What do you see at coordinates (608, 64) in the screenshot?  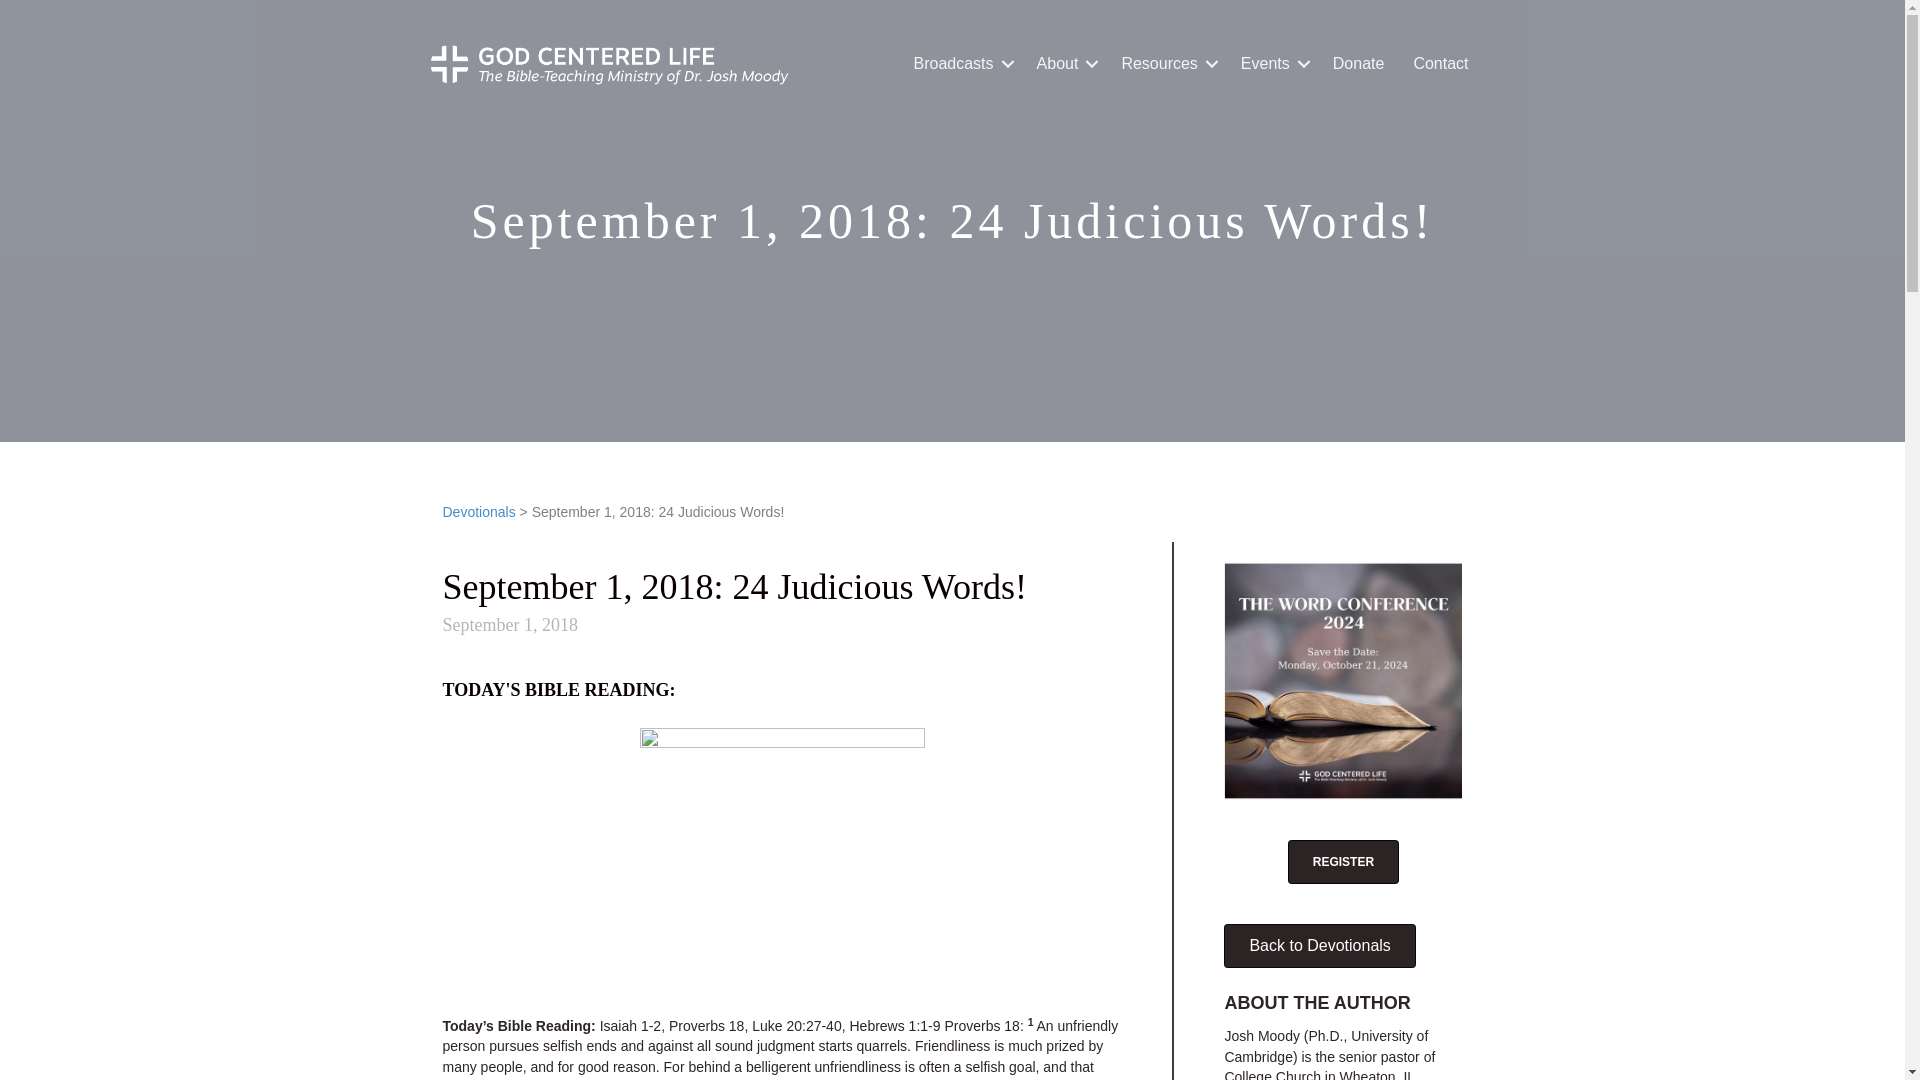 I see `GCL-Logo-03` at bounding box center [608, 64].